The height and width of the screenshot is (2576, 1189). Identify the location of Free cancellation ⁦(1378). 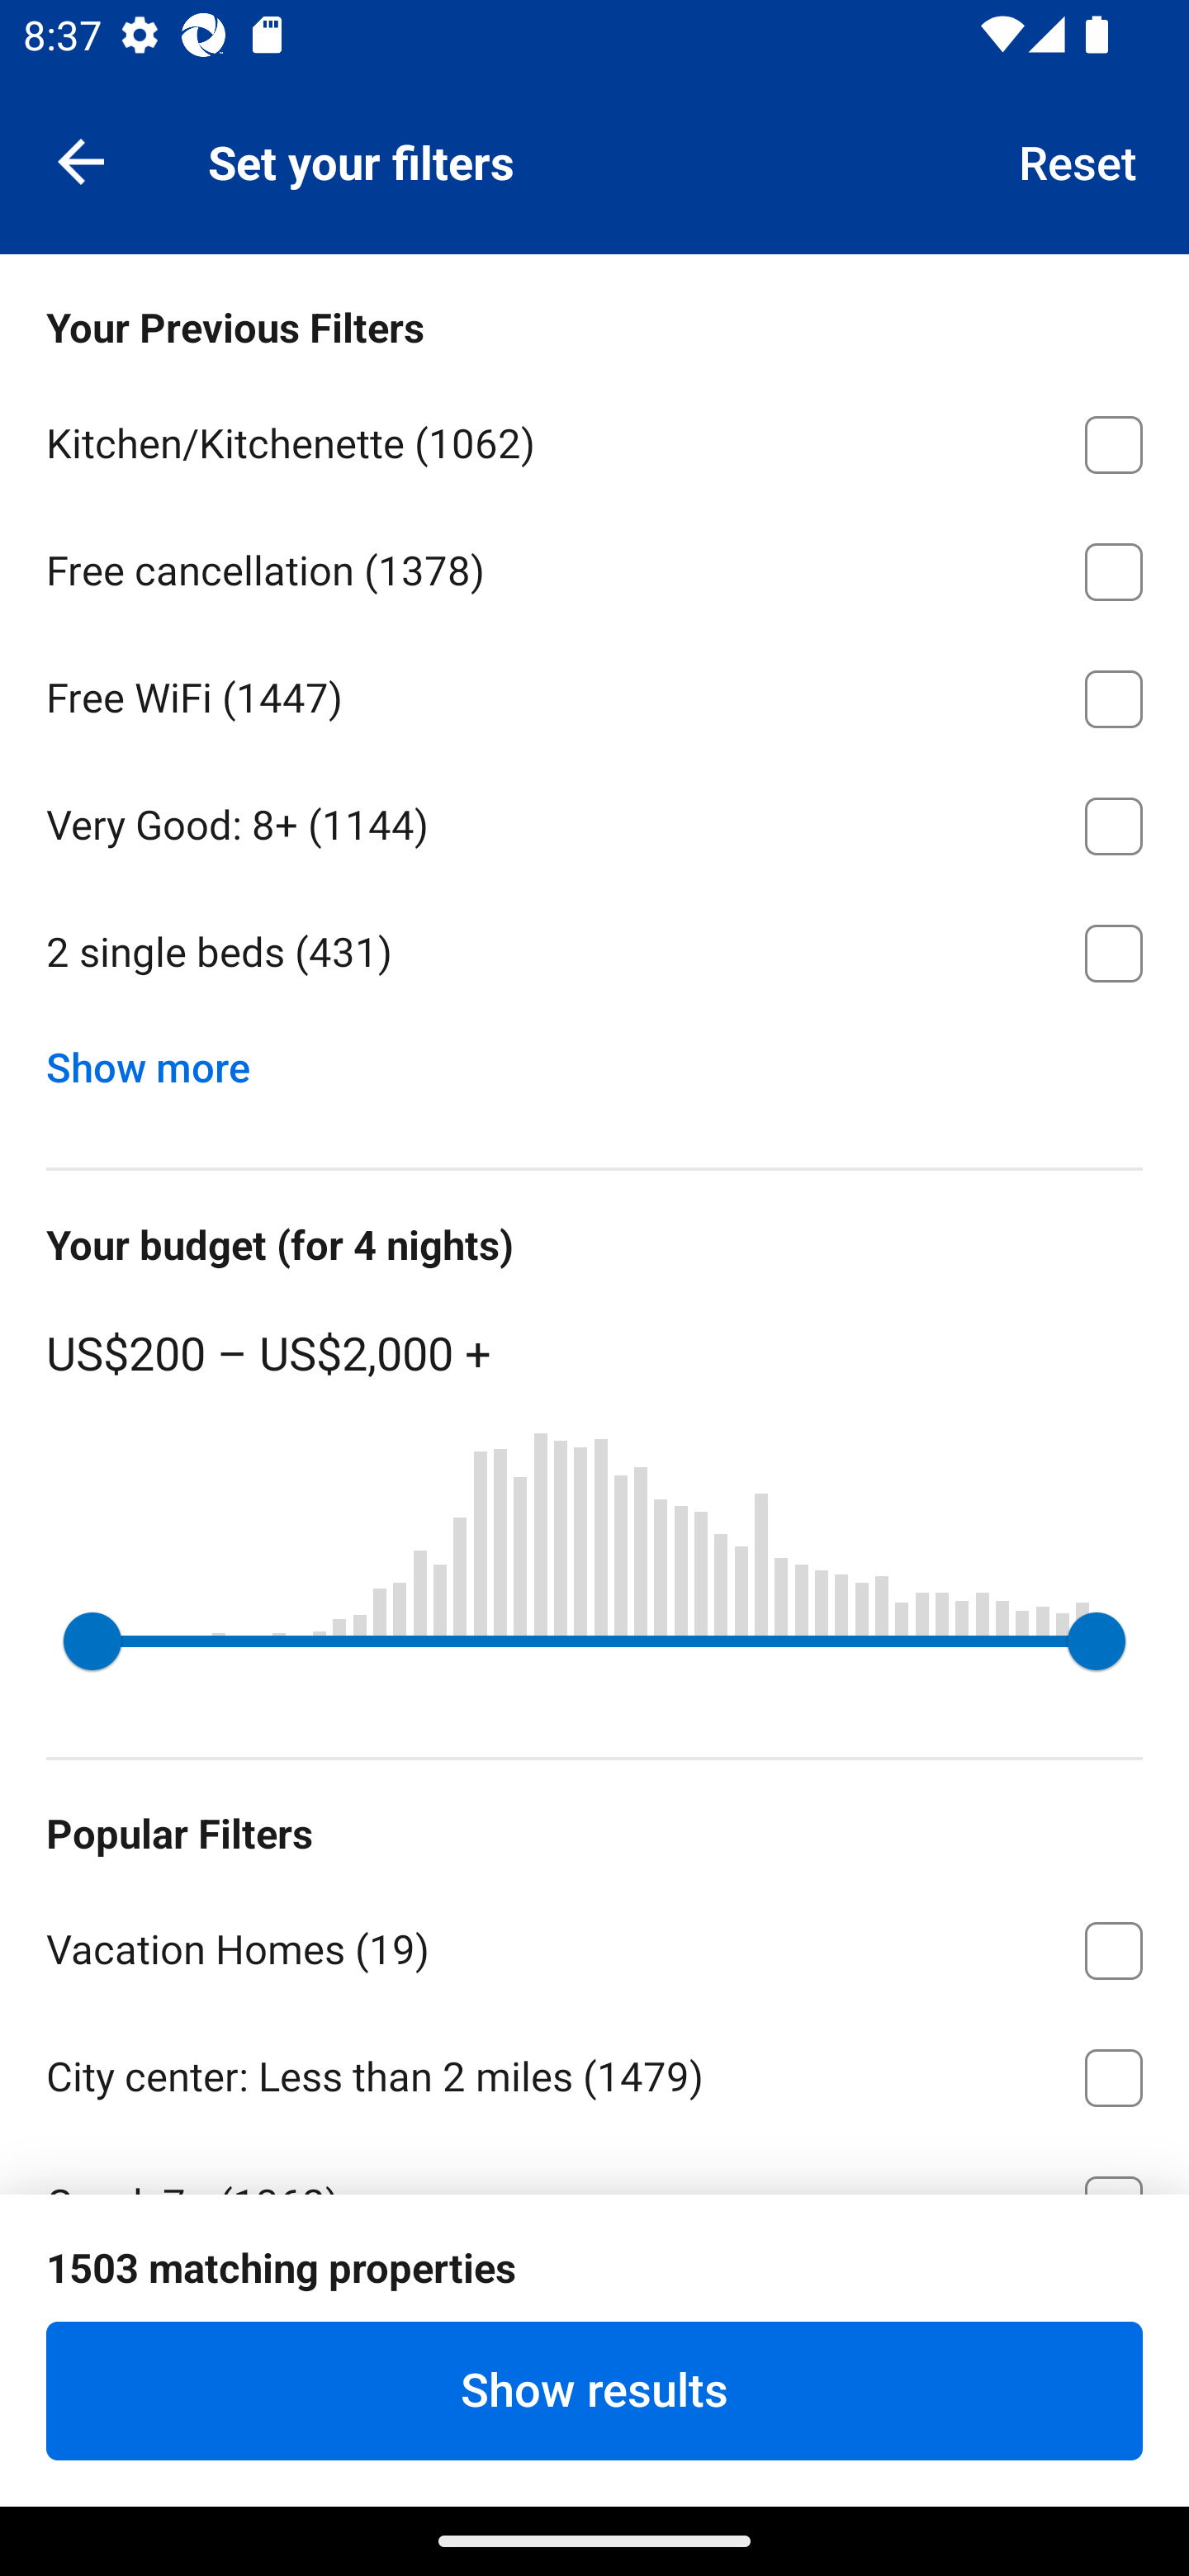
(594, 566).